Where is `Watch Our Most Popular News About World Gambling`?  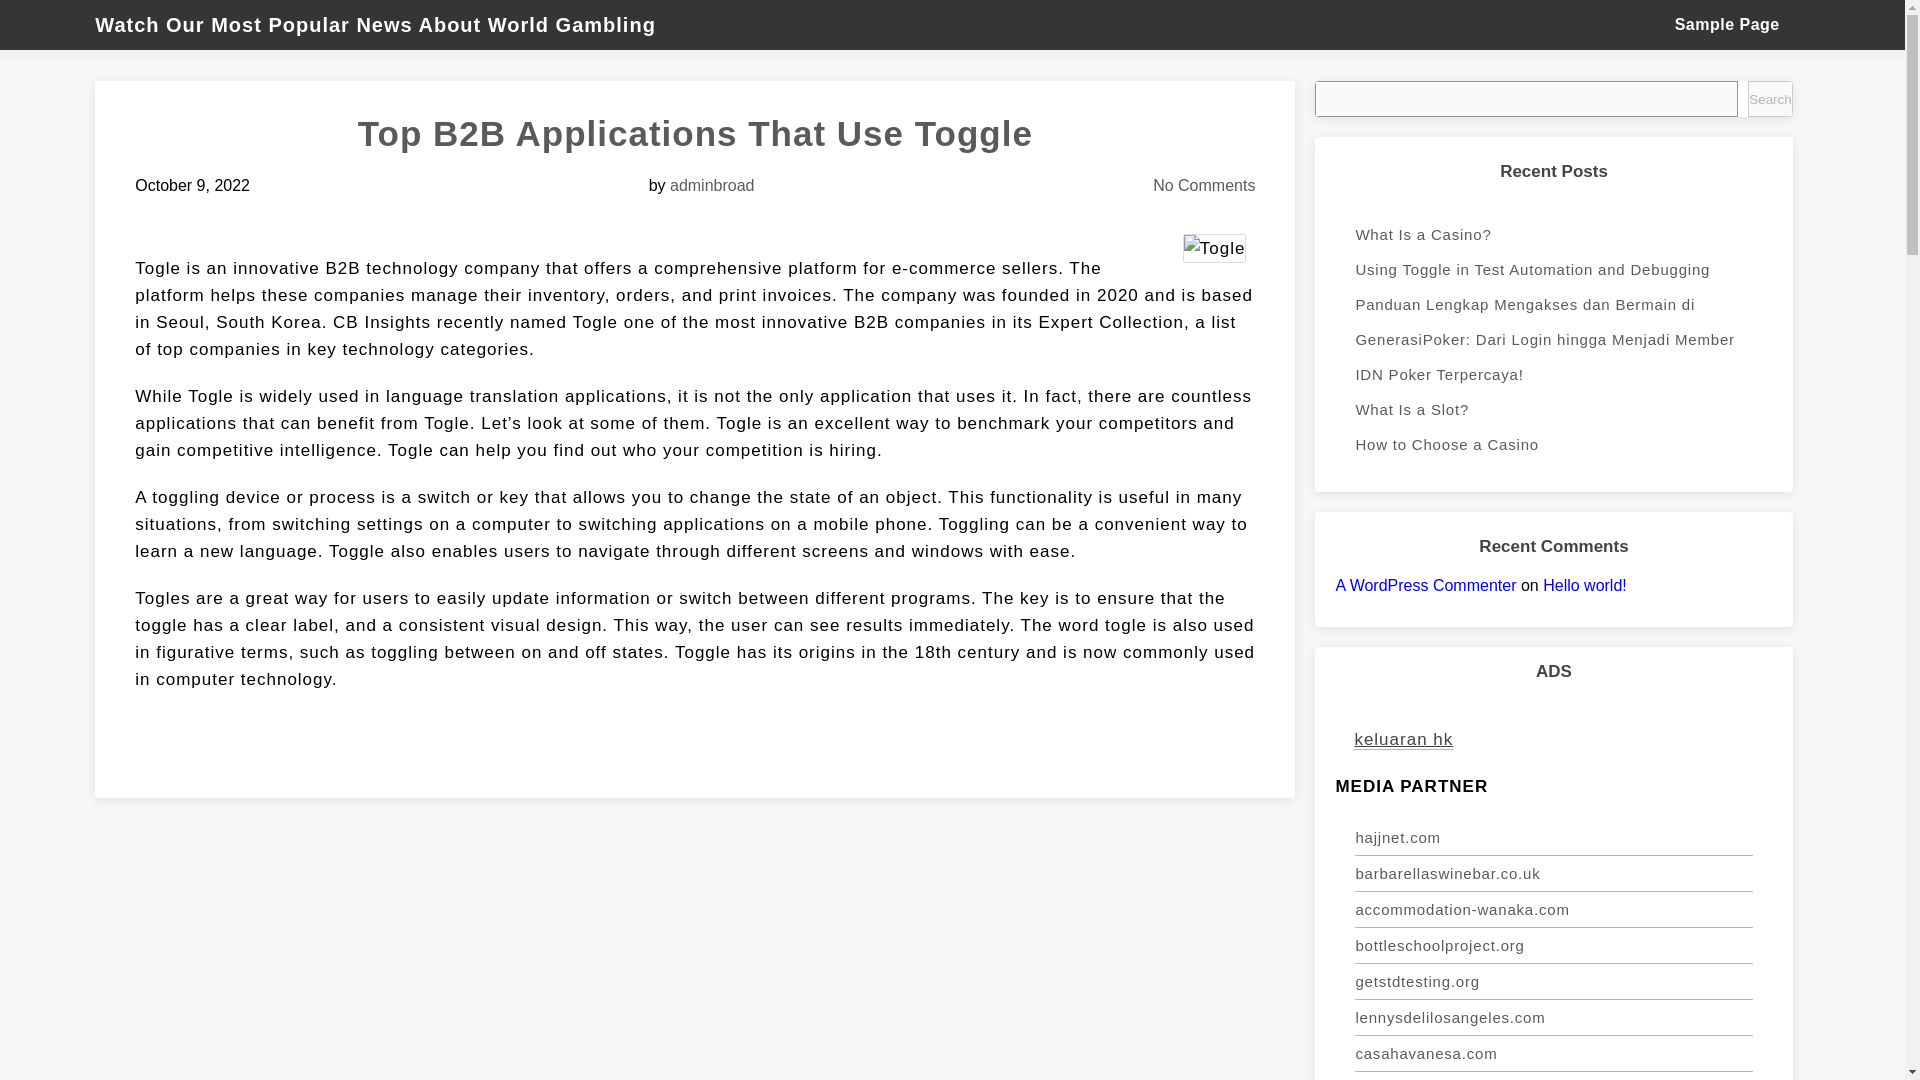 Watch Our Most Popular News About World Gambling is located at coordinates (384, 24).